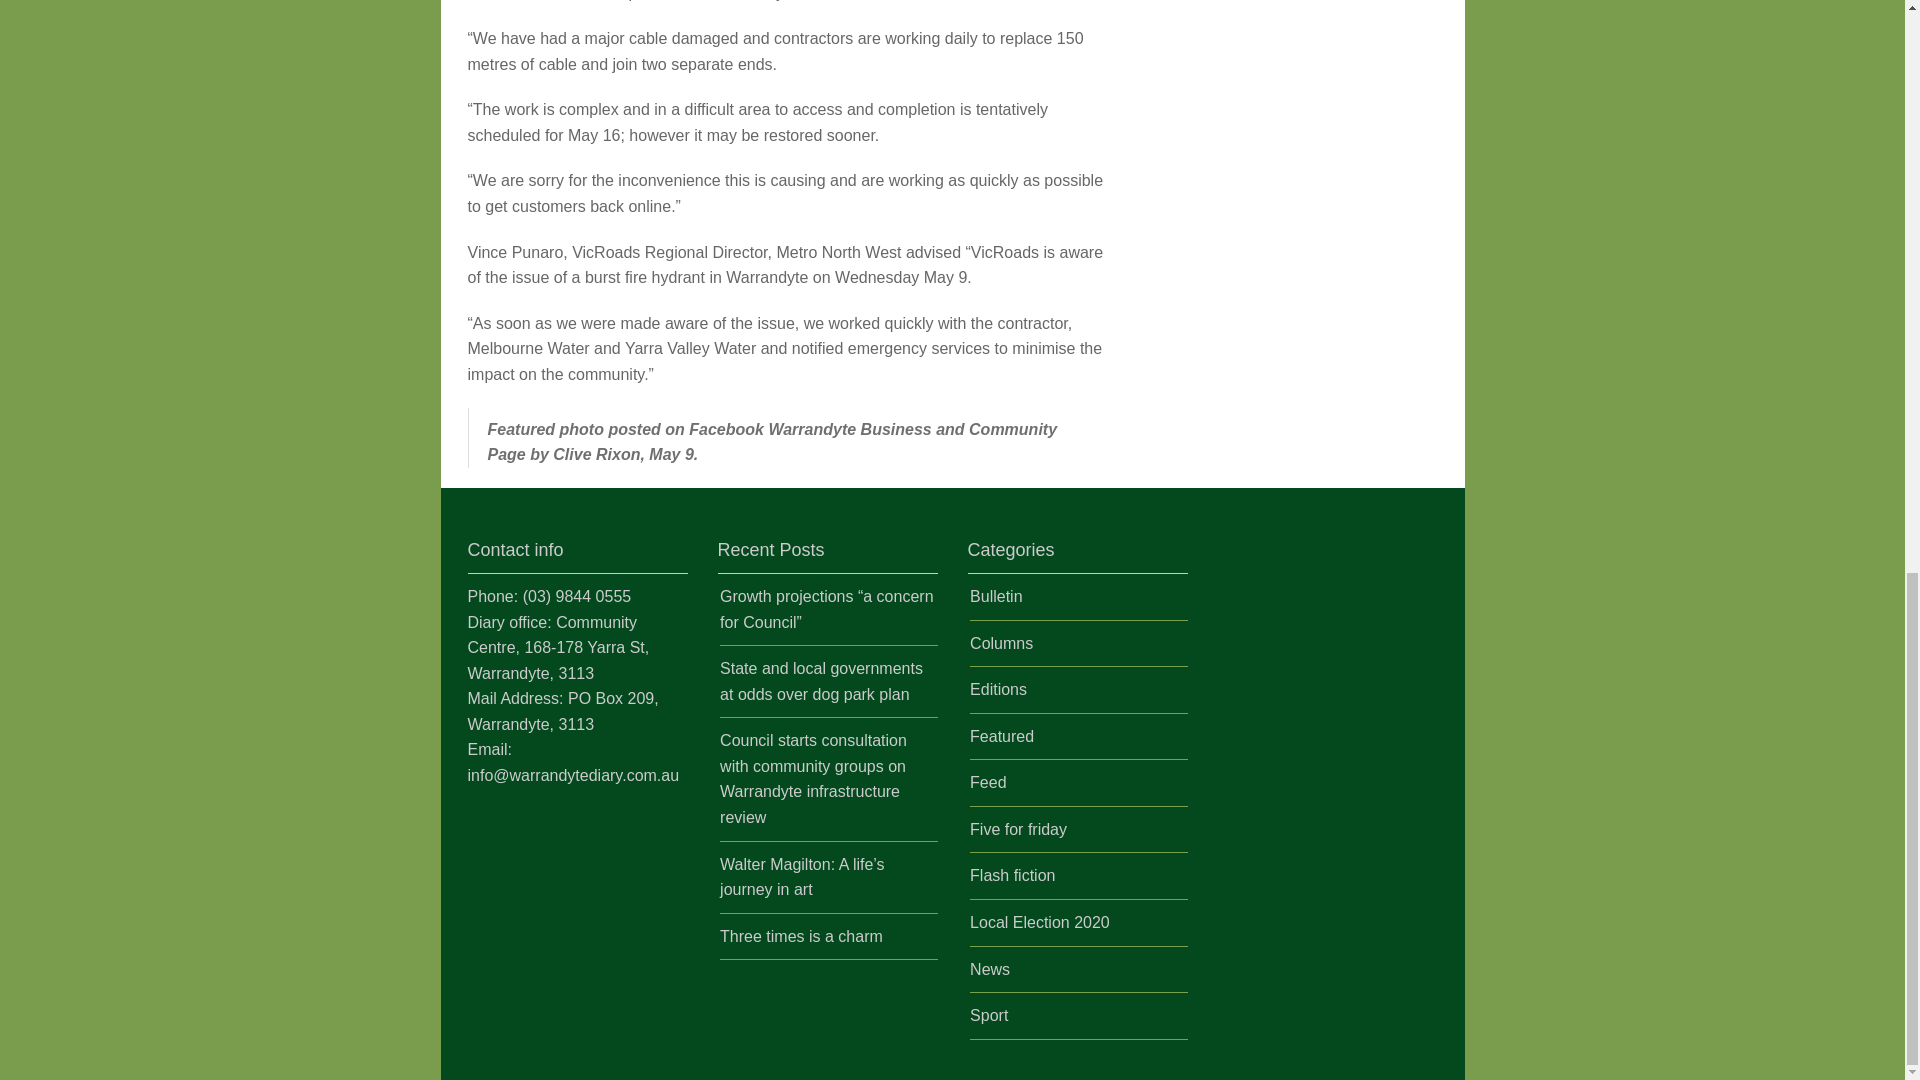  I want to click on Local Election 2020, so click(1039, 922).